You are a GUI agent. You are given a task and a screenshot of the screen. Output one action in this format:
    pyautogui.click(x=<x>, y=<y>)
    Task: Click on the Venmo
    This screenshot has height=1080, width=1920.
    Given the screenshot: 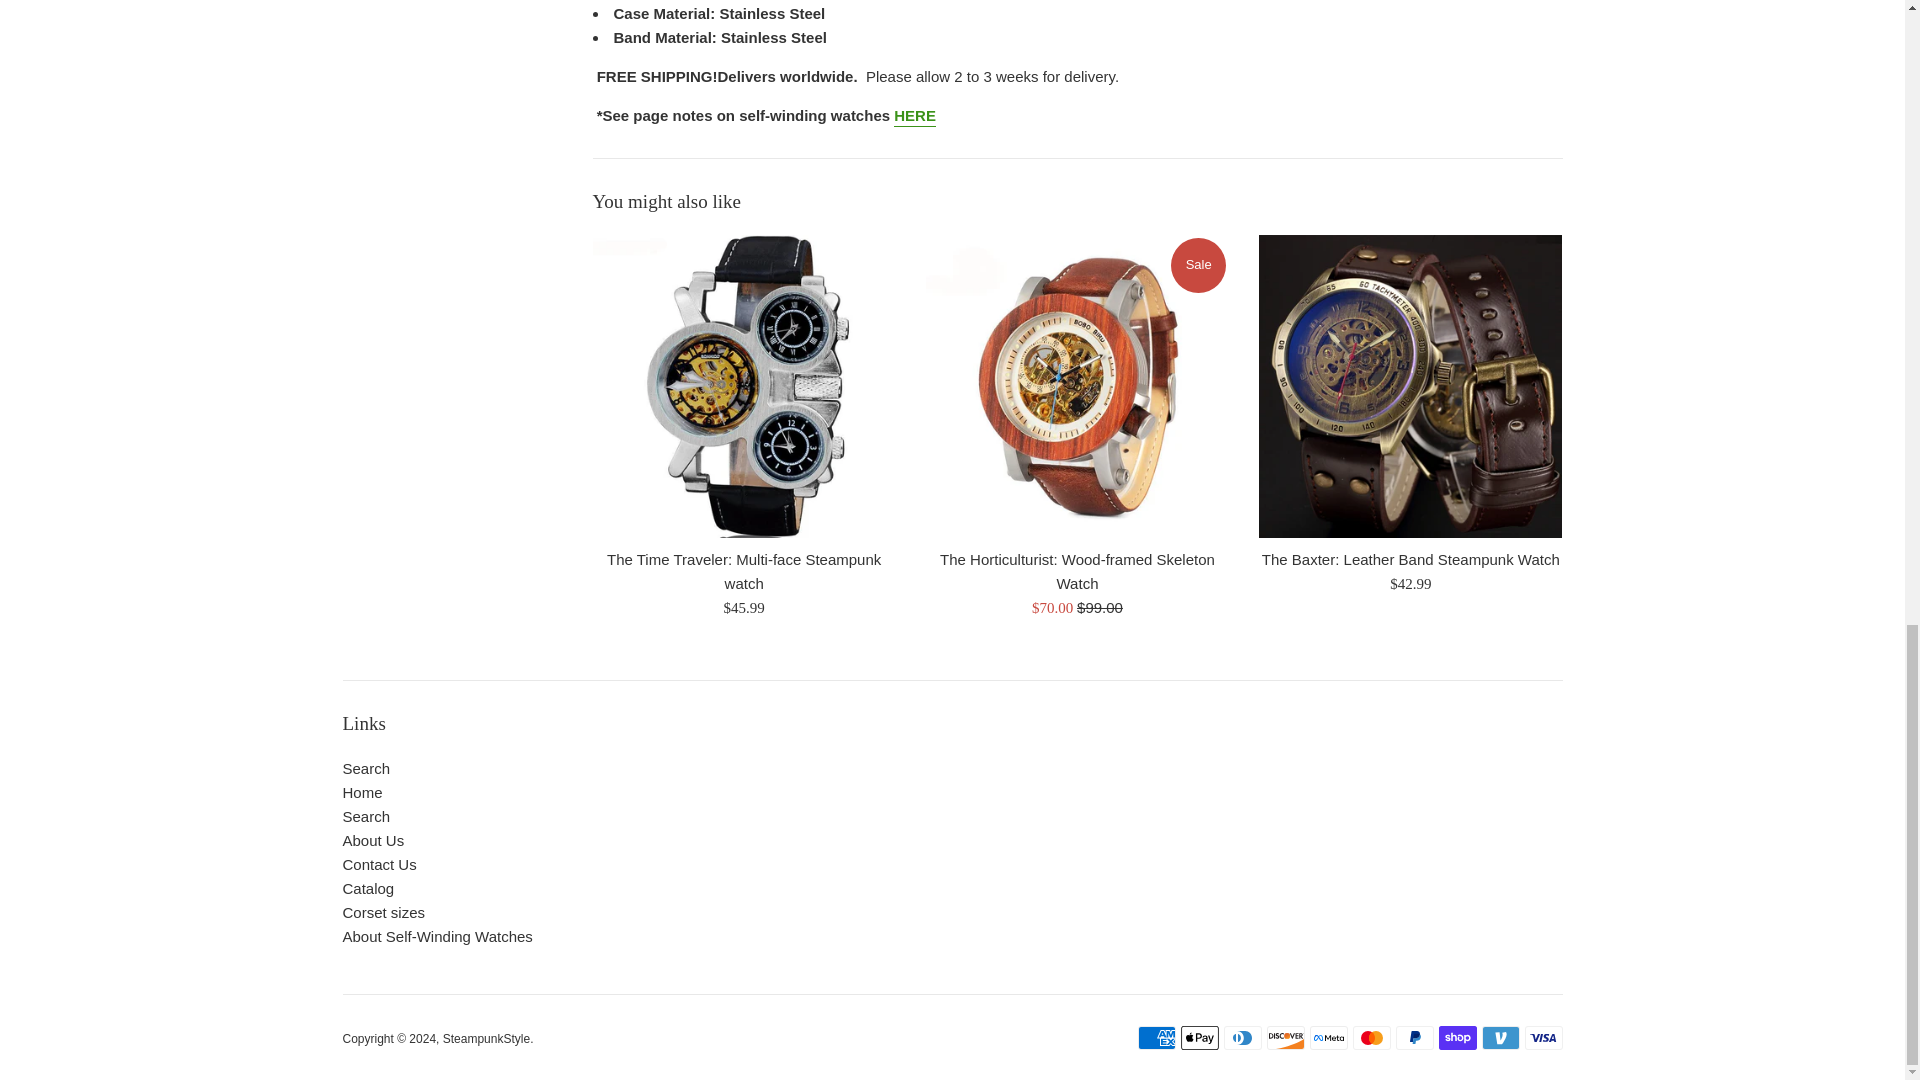 What is the action you would take?
    pyautogui.click(x=1501, y=1038)
    